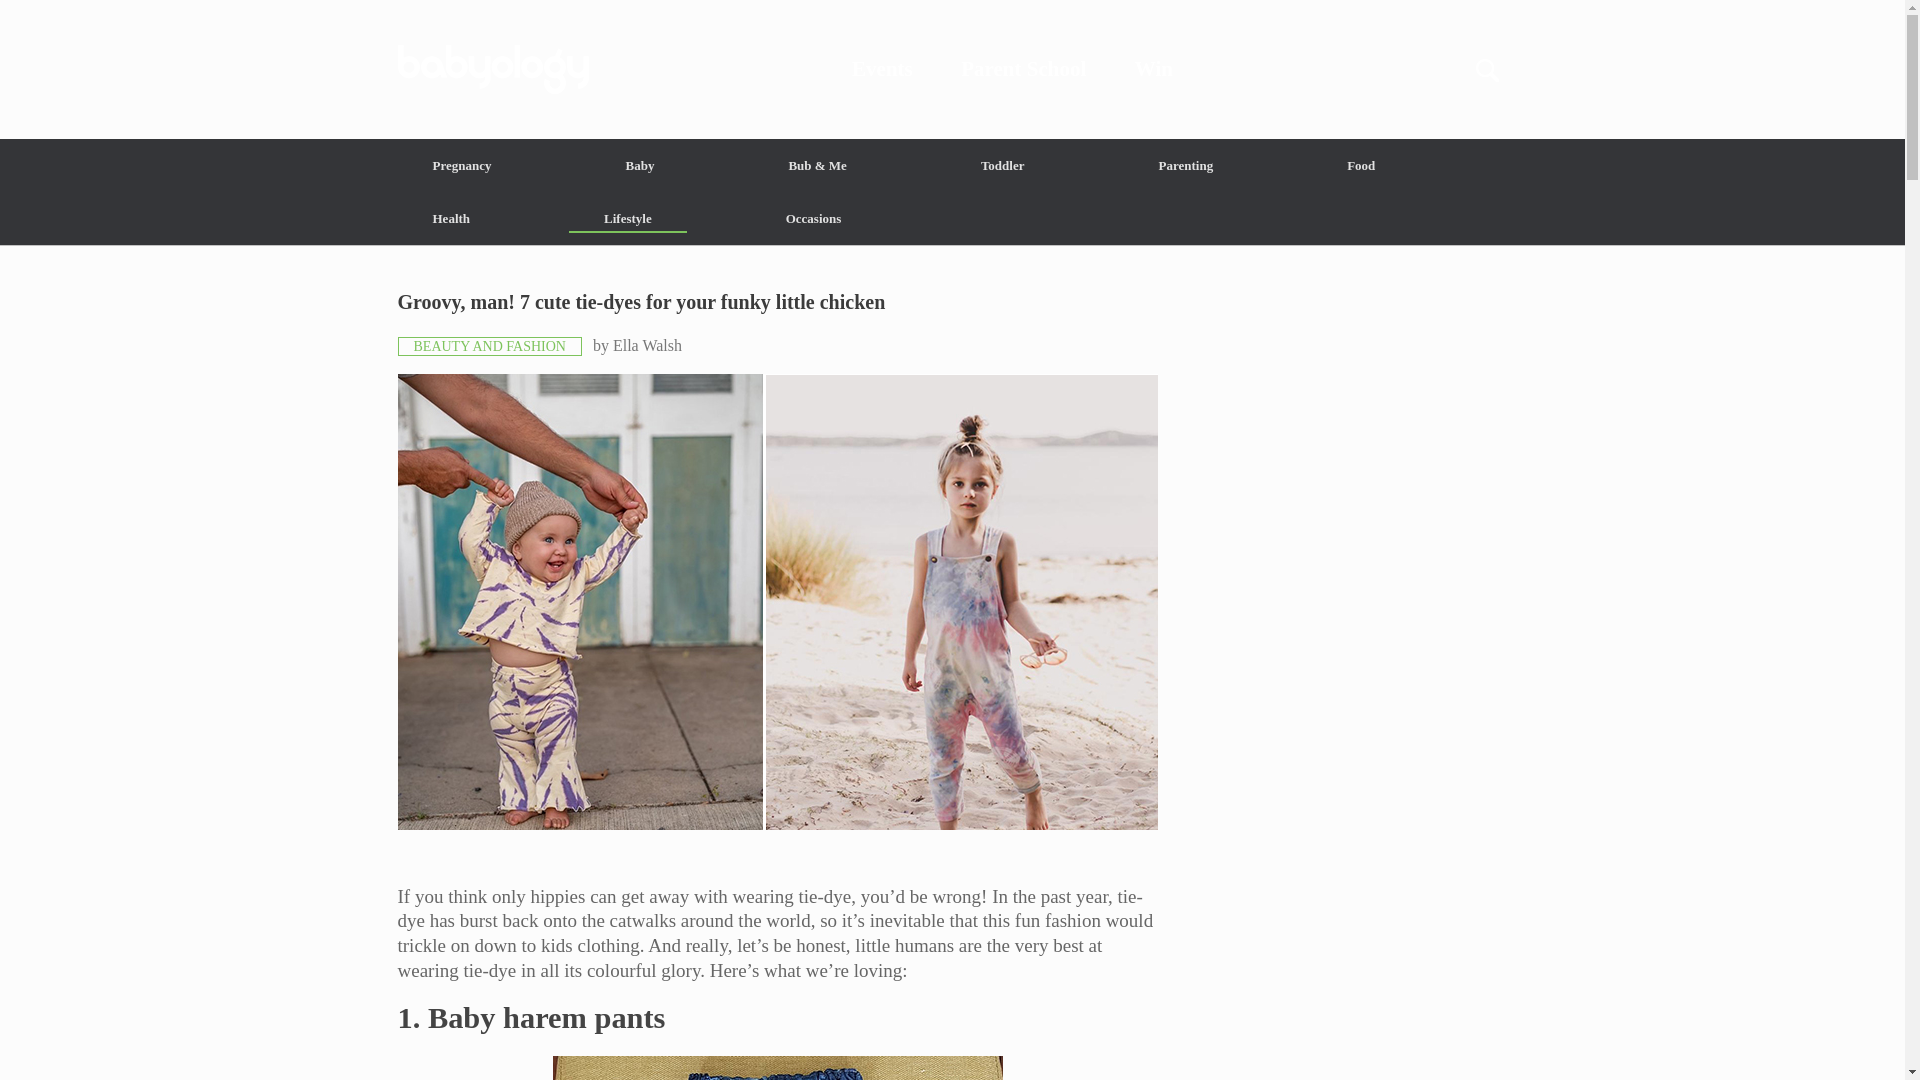 This screenshot has height=1080, width=1920. What do you see at coordinates (646, 345) in the screenshot?
I see `View all posts by Ella Walsh` at bounding box center [646, 345].